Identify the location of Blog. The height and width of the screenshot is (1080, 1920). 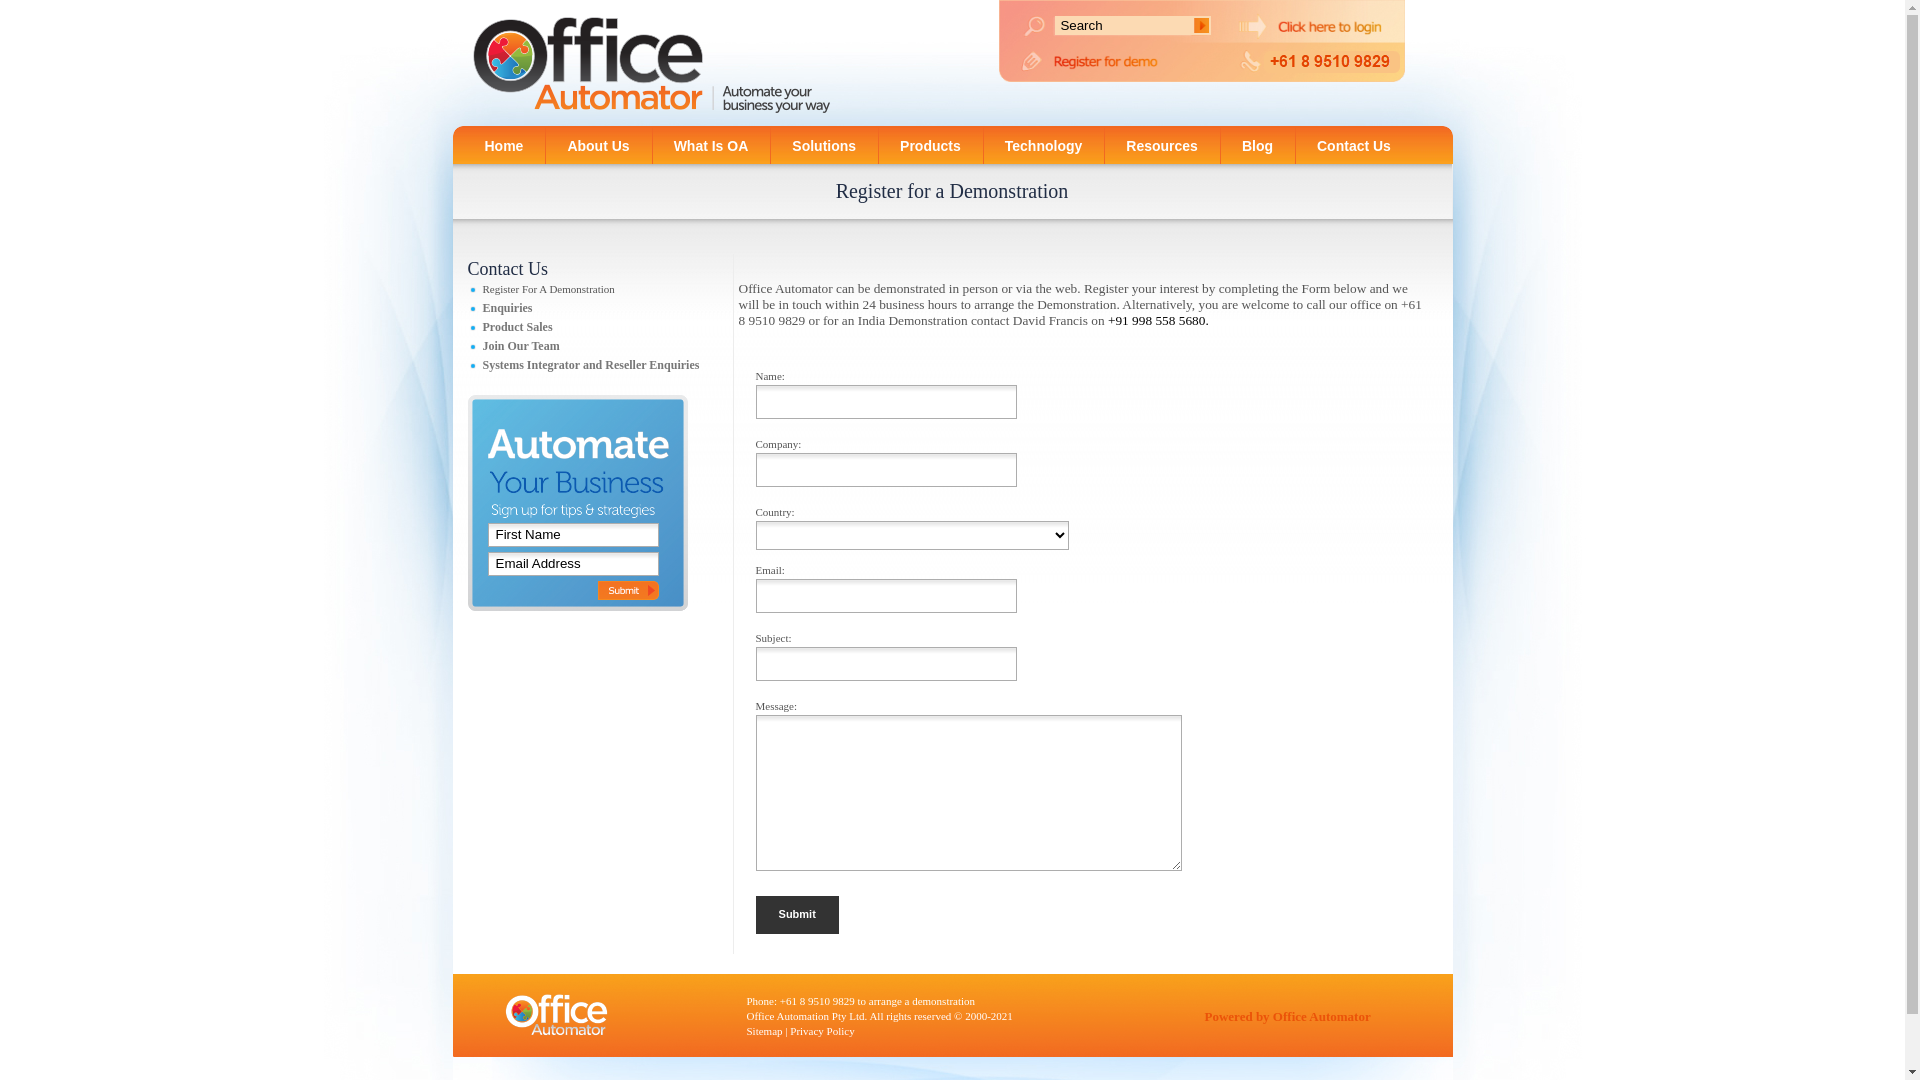
(1258, 144).